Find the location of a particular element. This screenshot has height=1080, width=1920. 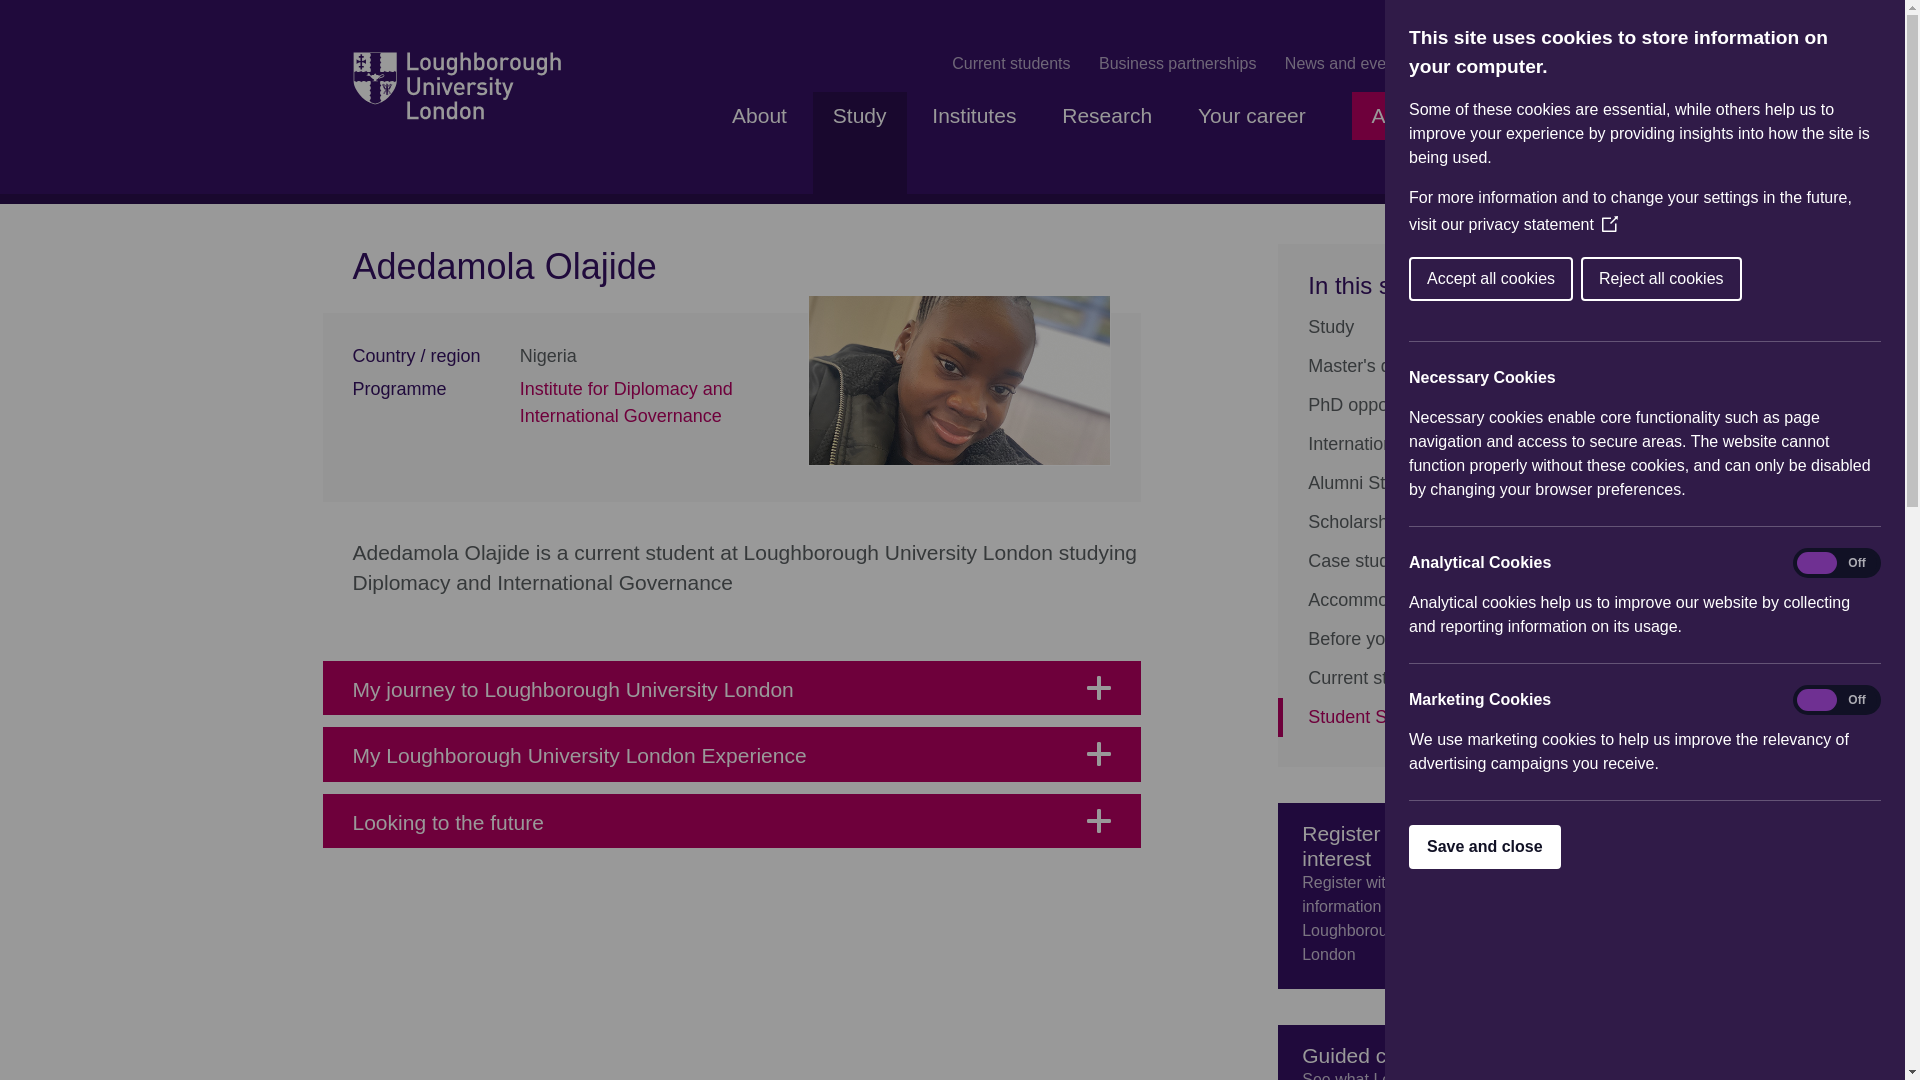

Institute for Diplomacy and International Governance is located at coordinates (626, 402).